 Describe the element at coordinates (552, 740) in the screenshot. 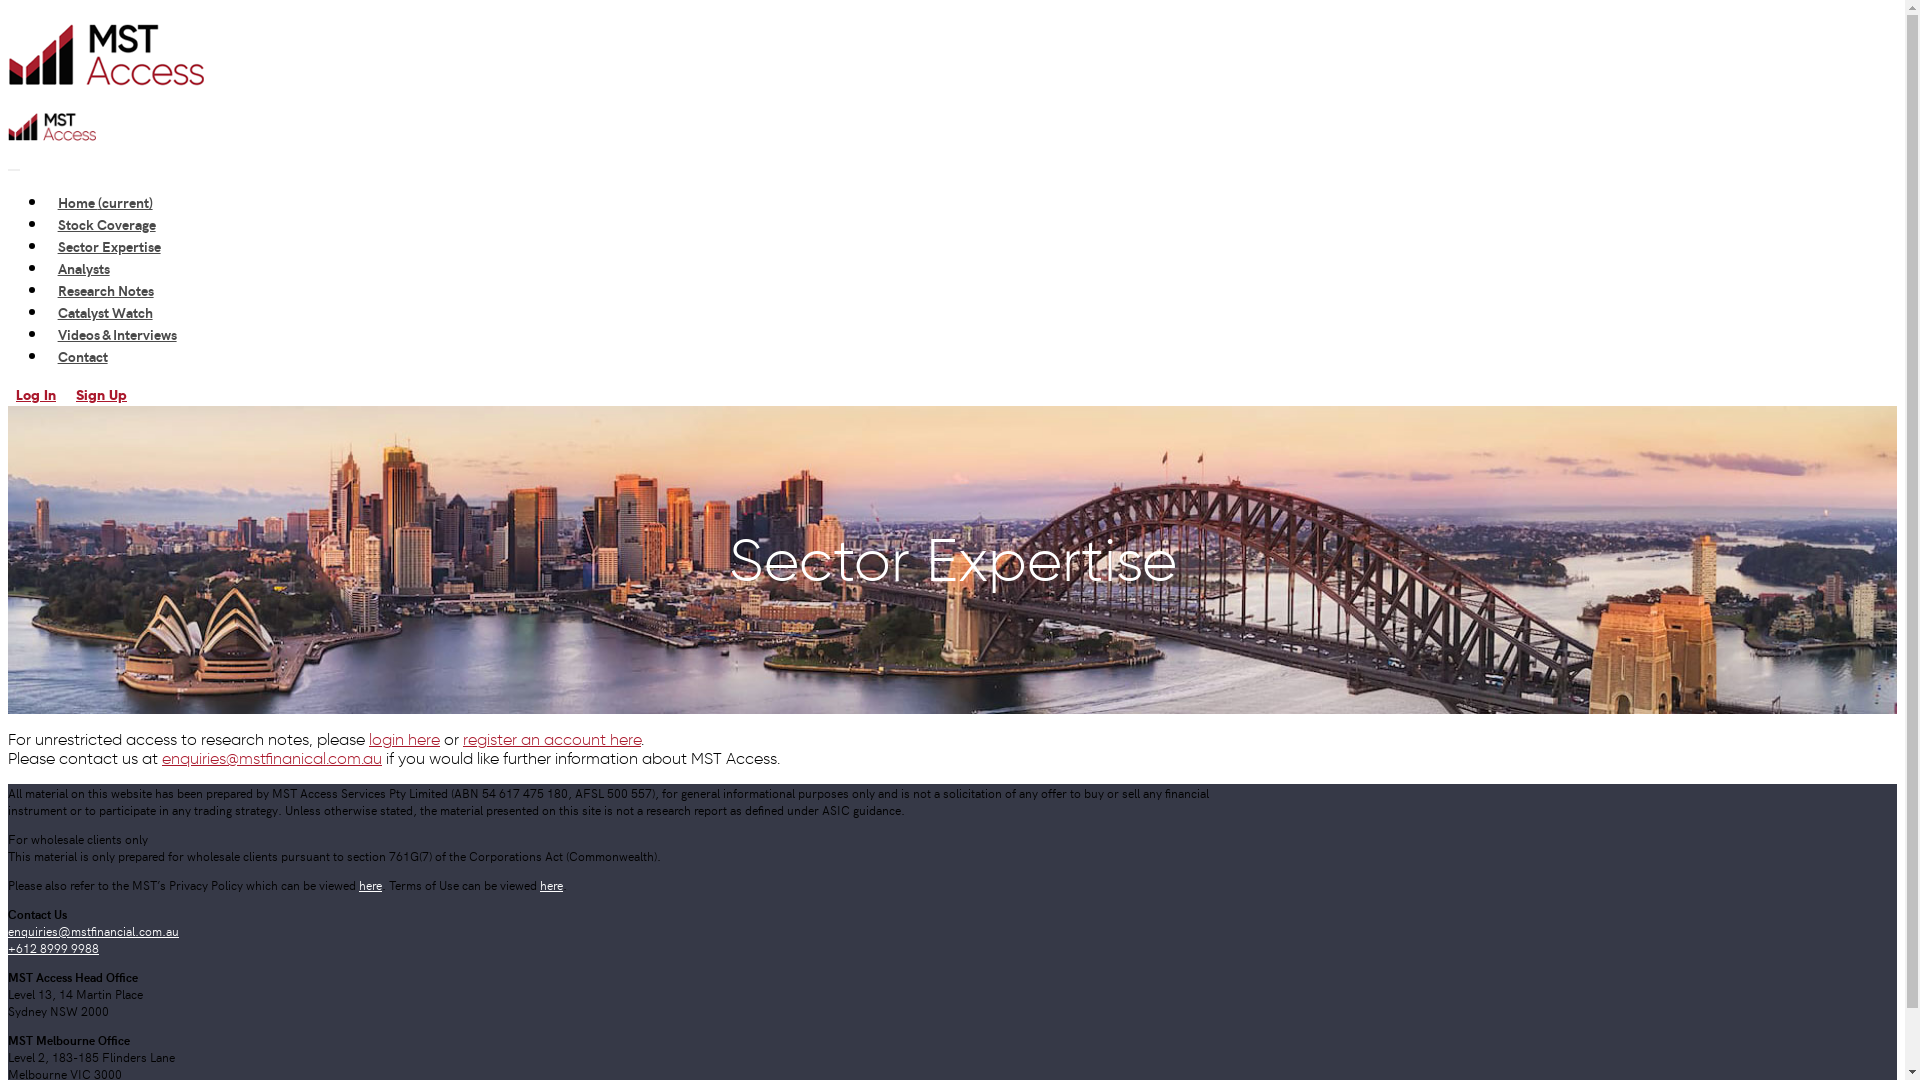

I see `register an account here` at that location.